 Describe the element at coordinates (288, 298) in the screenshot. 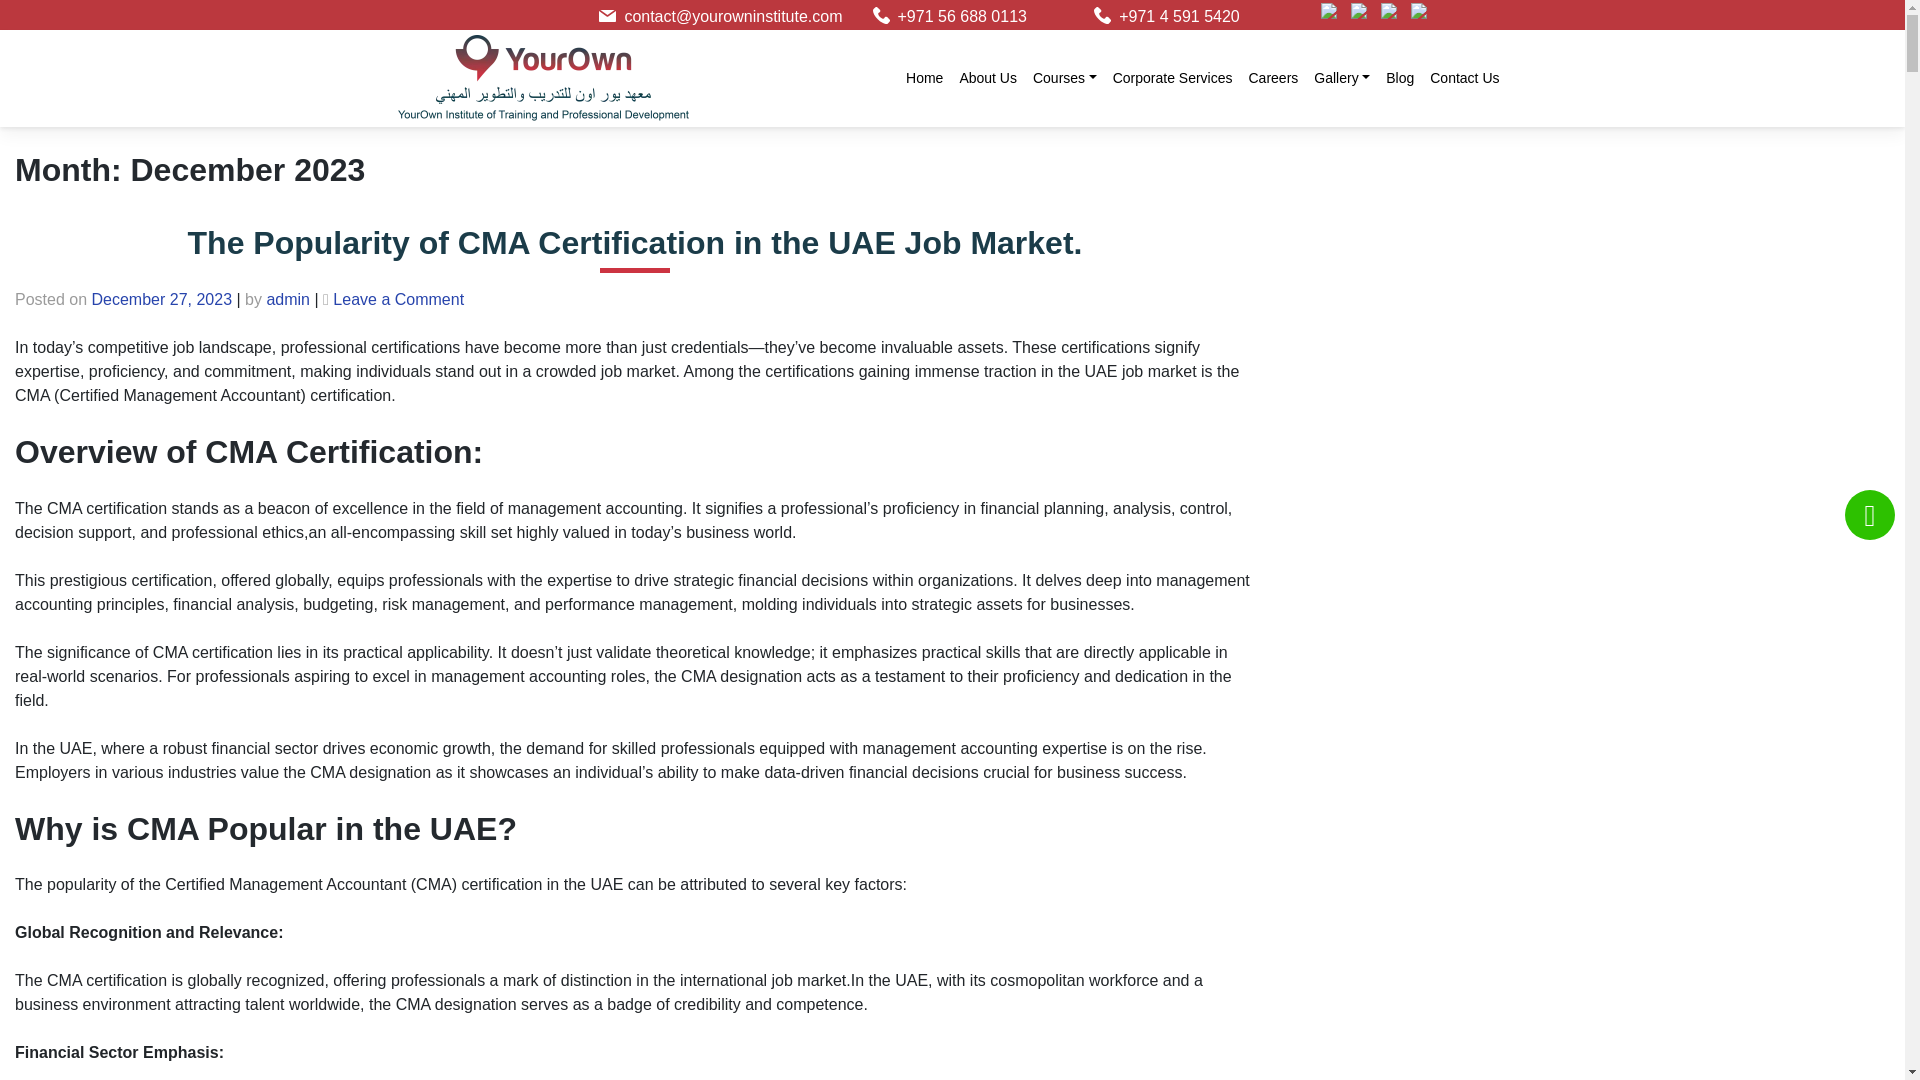

I see `admin` at that location.